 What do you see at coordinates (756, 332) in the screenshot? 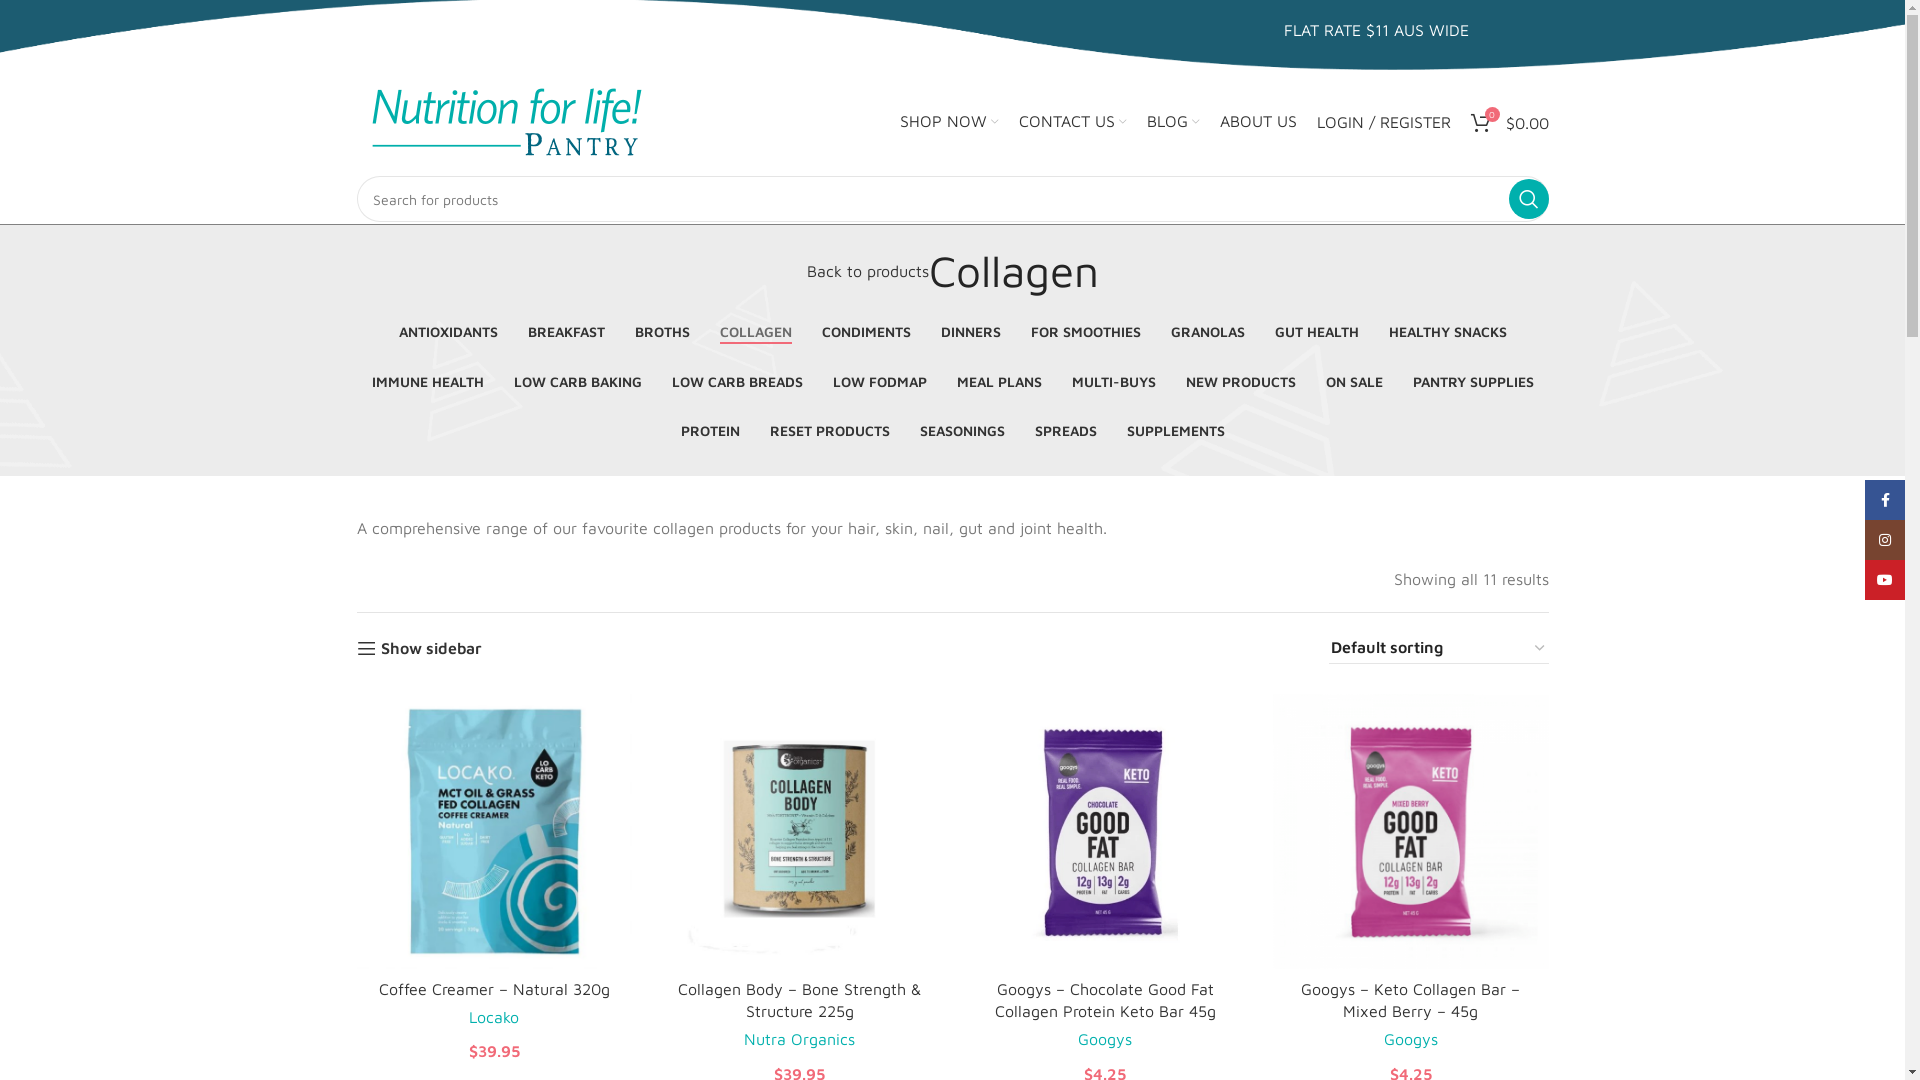
I see `COLLAGEN` at bounding box center [756, 332].